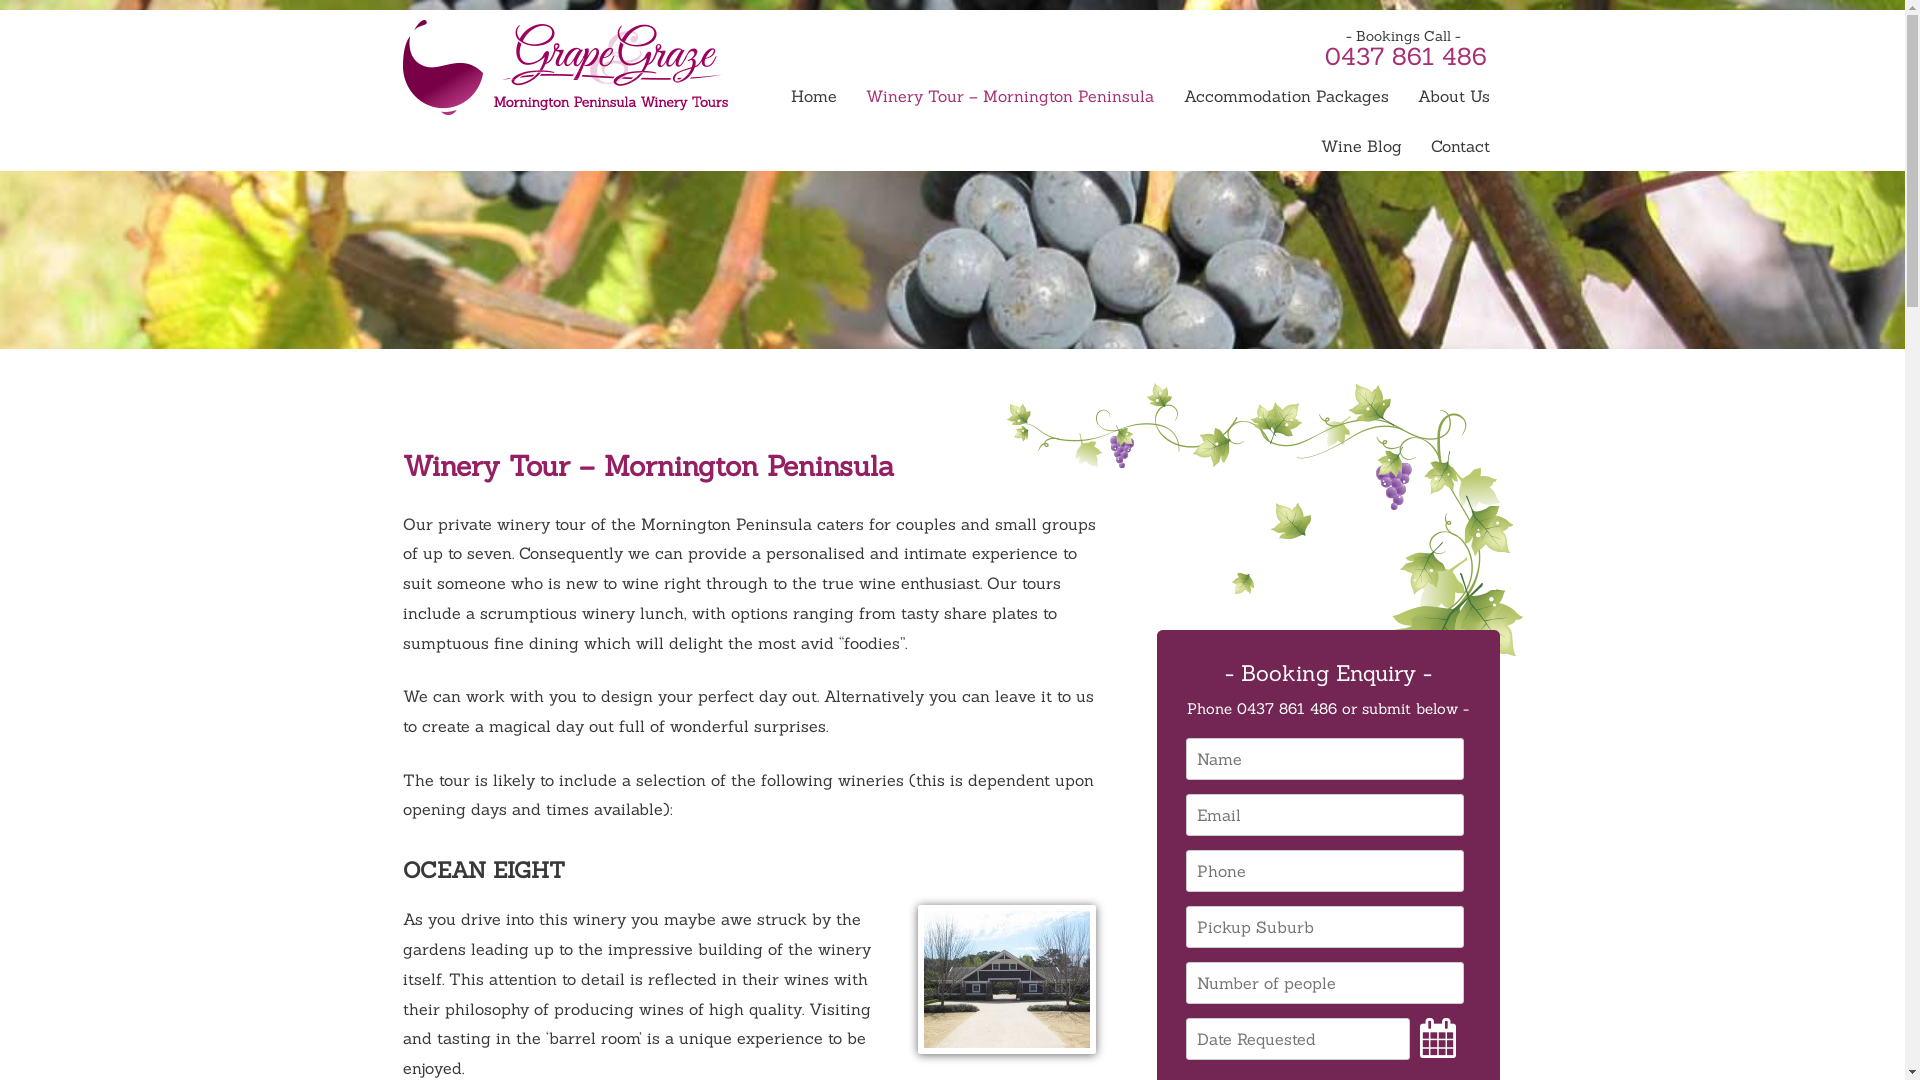  What do you see at coordinates (814, 96) in the screenshot?
I see `Home` at bounding box center [814, 96].